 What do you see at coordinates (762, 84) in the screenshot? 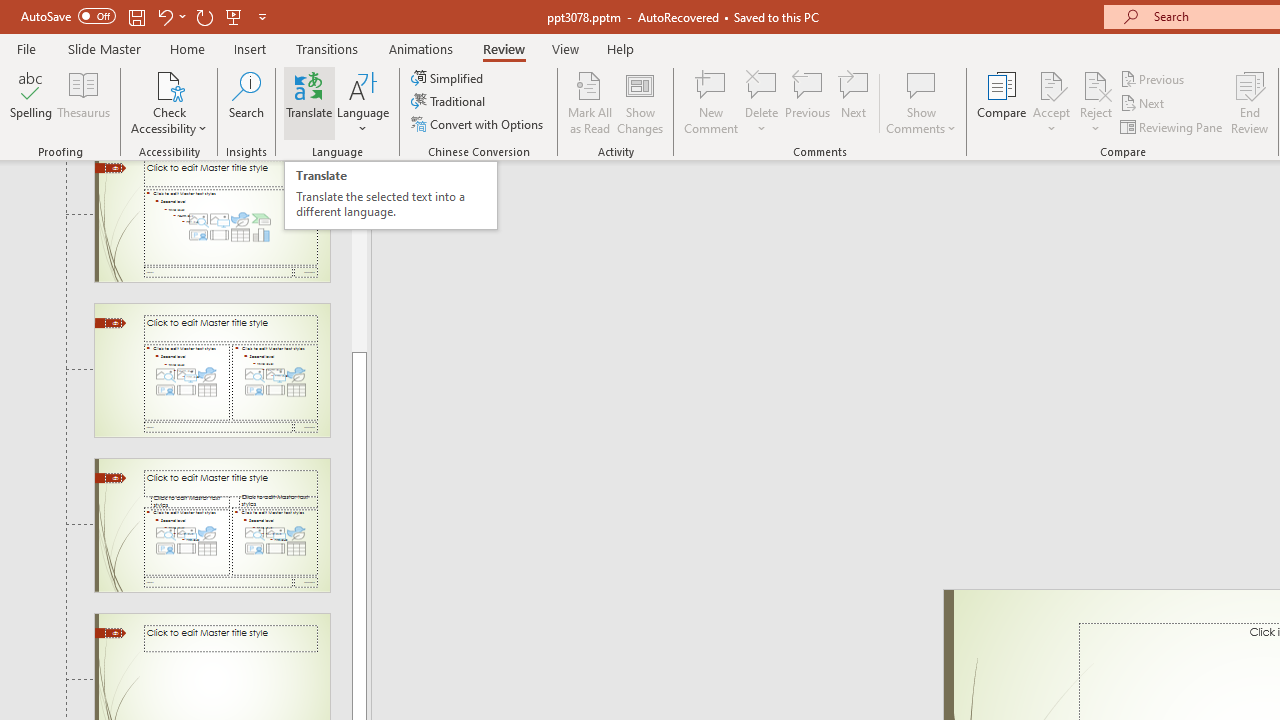
I see `Delete` at bounding box center [762, 84].